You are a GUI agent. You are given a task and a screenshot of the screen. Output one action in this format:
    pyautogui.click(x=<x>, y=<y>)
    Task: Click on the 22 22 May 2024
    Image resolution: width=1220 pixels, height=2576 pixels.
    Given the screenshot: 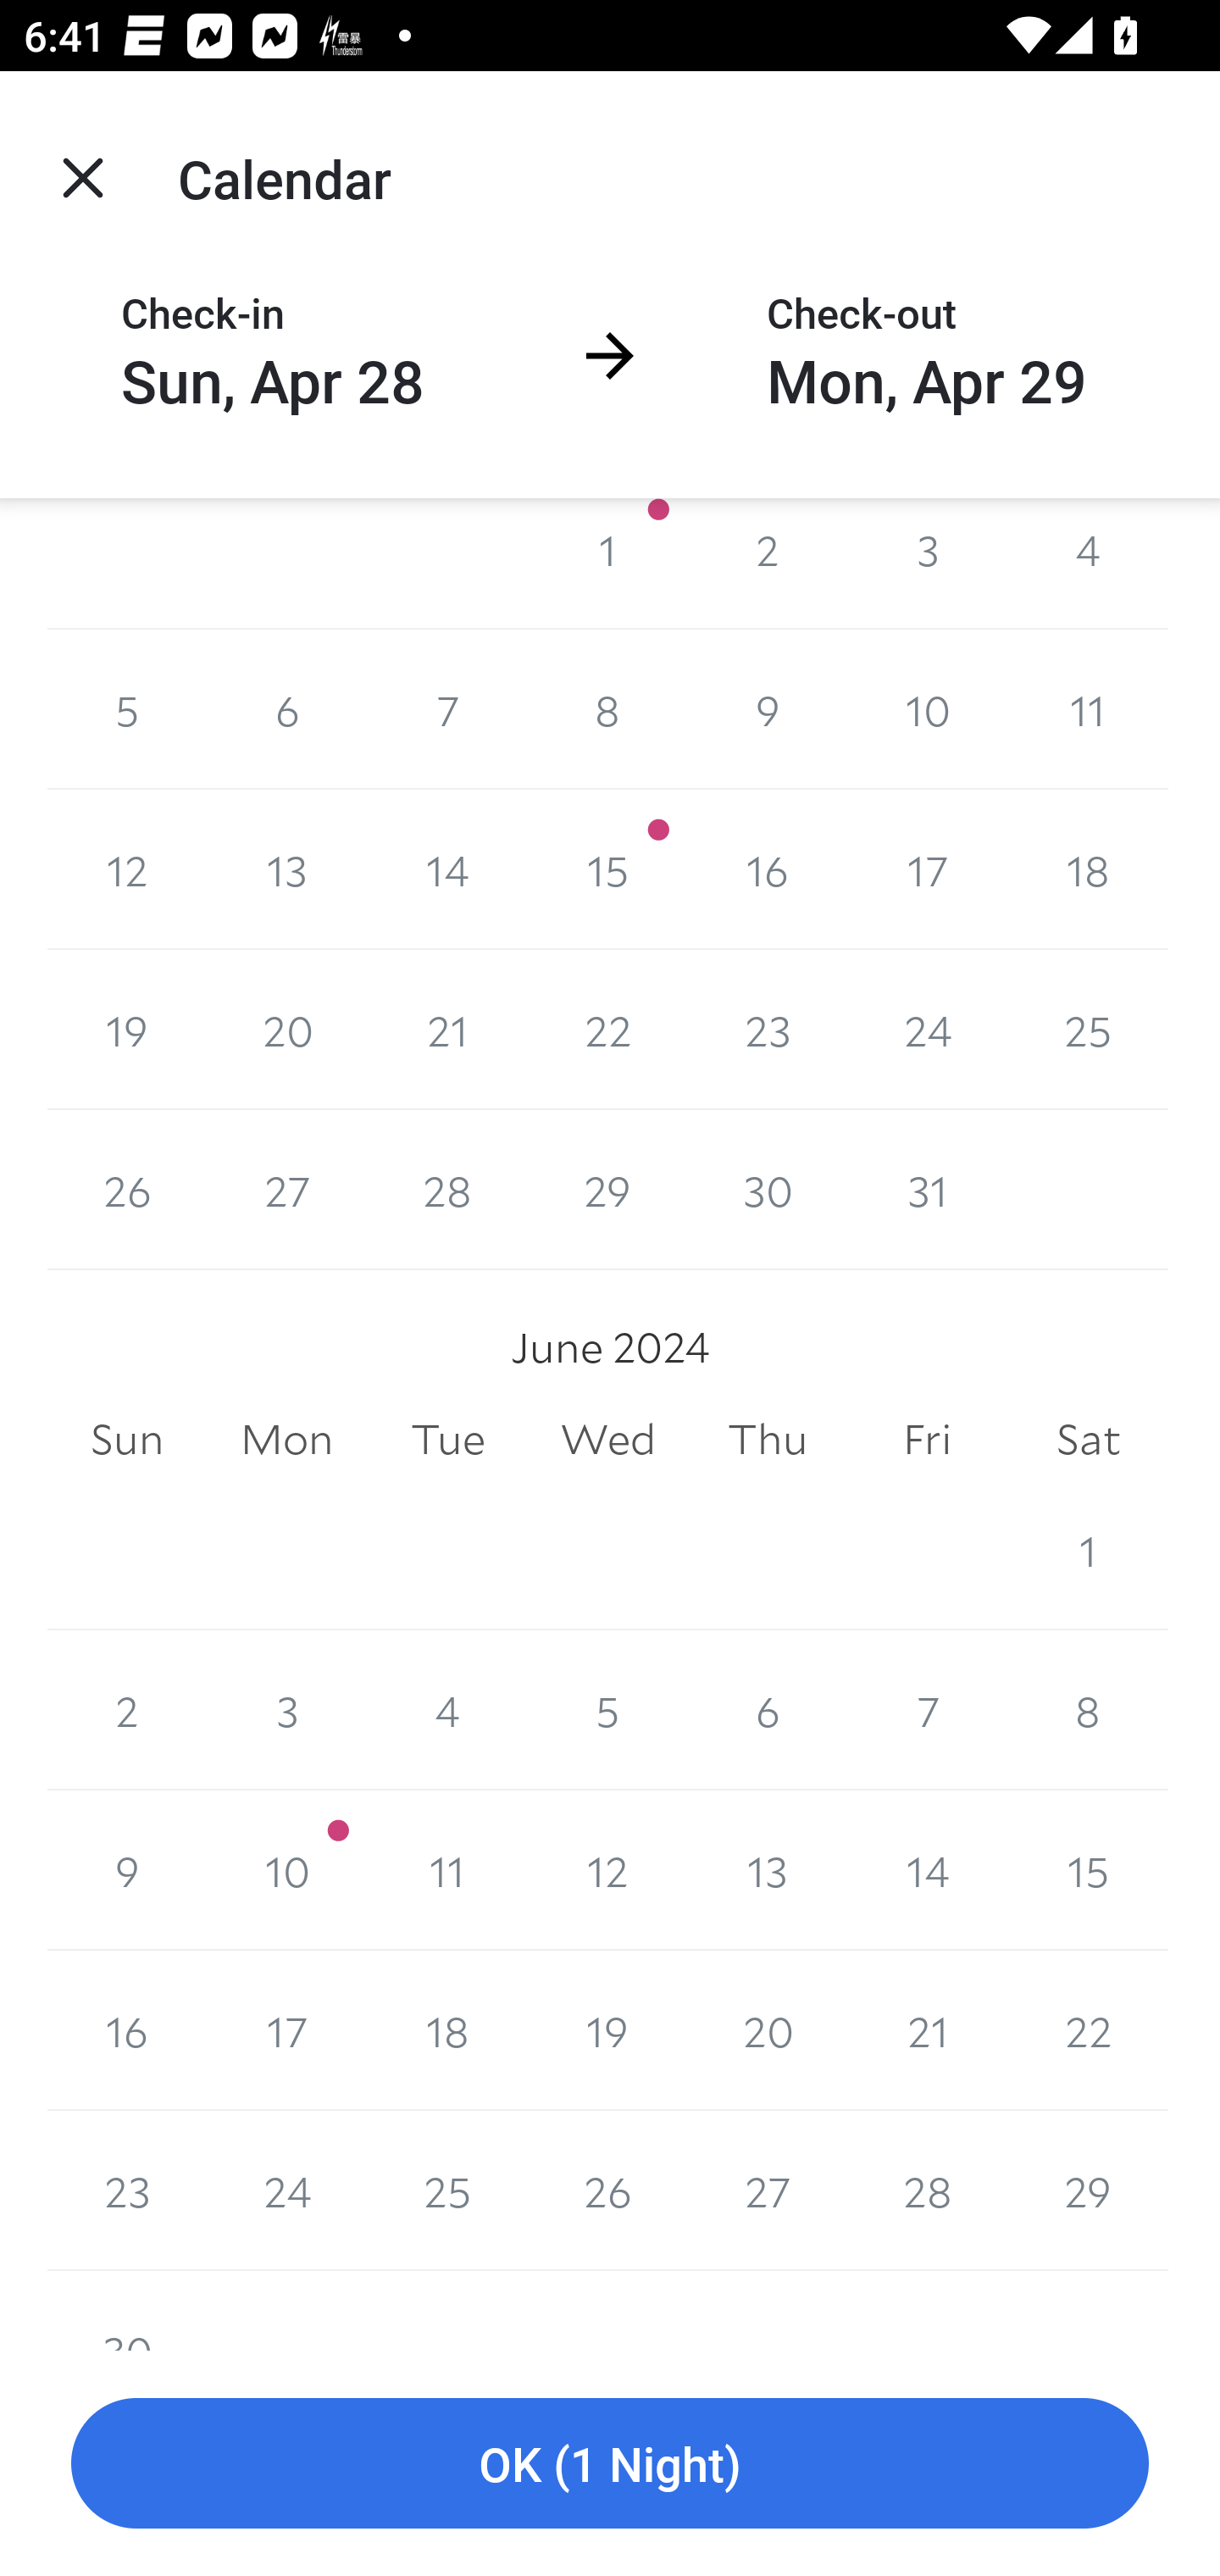 What is the action you would take?
    pyautogui.click(x=608, y=1030)
    